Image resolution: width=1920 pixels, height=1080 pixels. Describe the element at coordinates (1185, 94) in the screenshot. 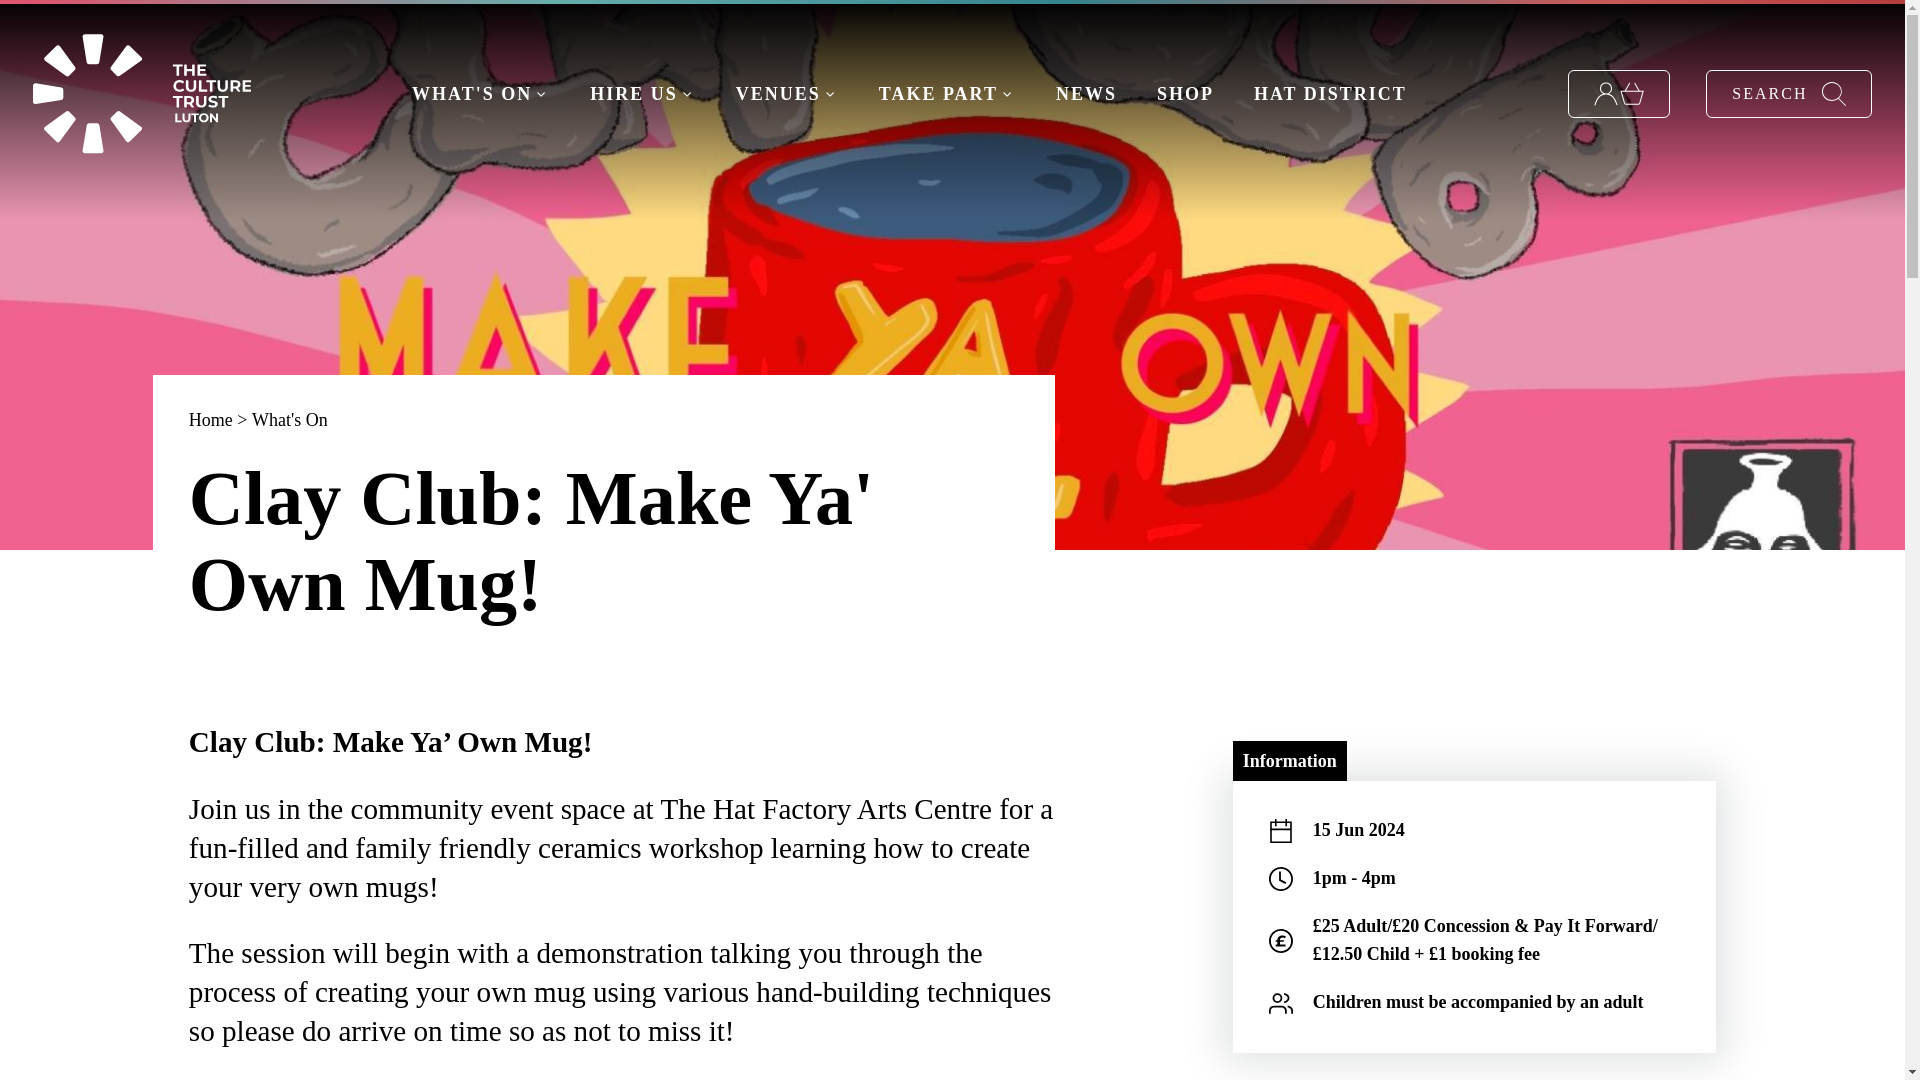

I see `The Culture Trust Shop` at that location.